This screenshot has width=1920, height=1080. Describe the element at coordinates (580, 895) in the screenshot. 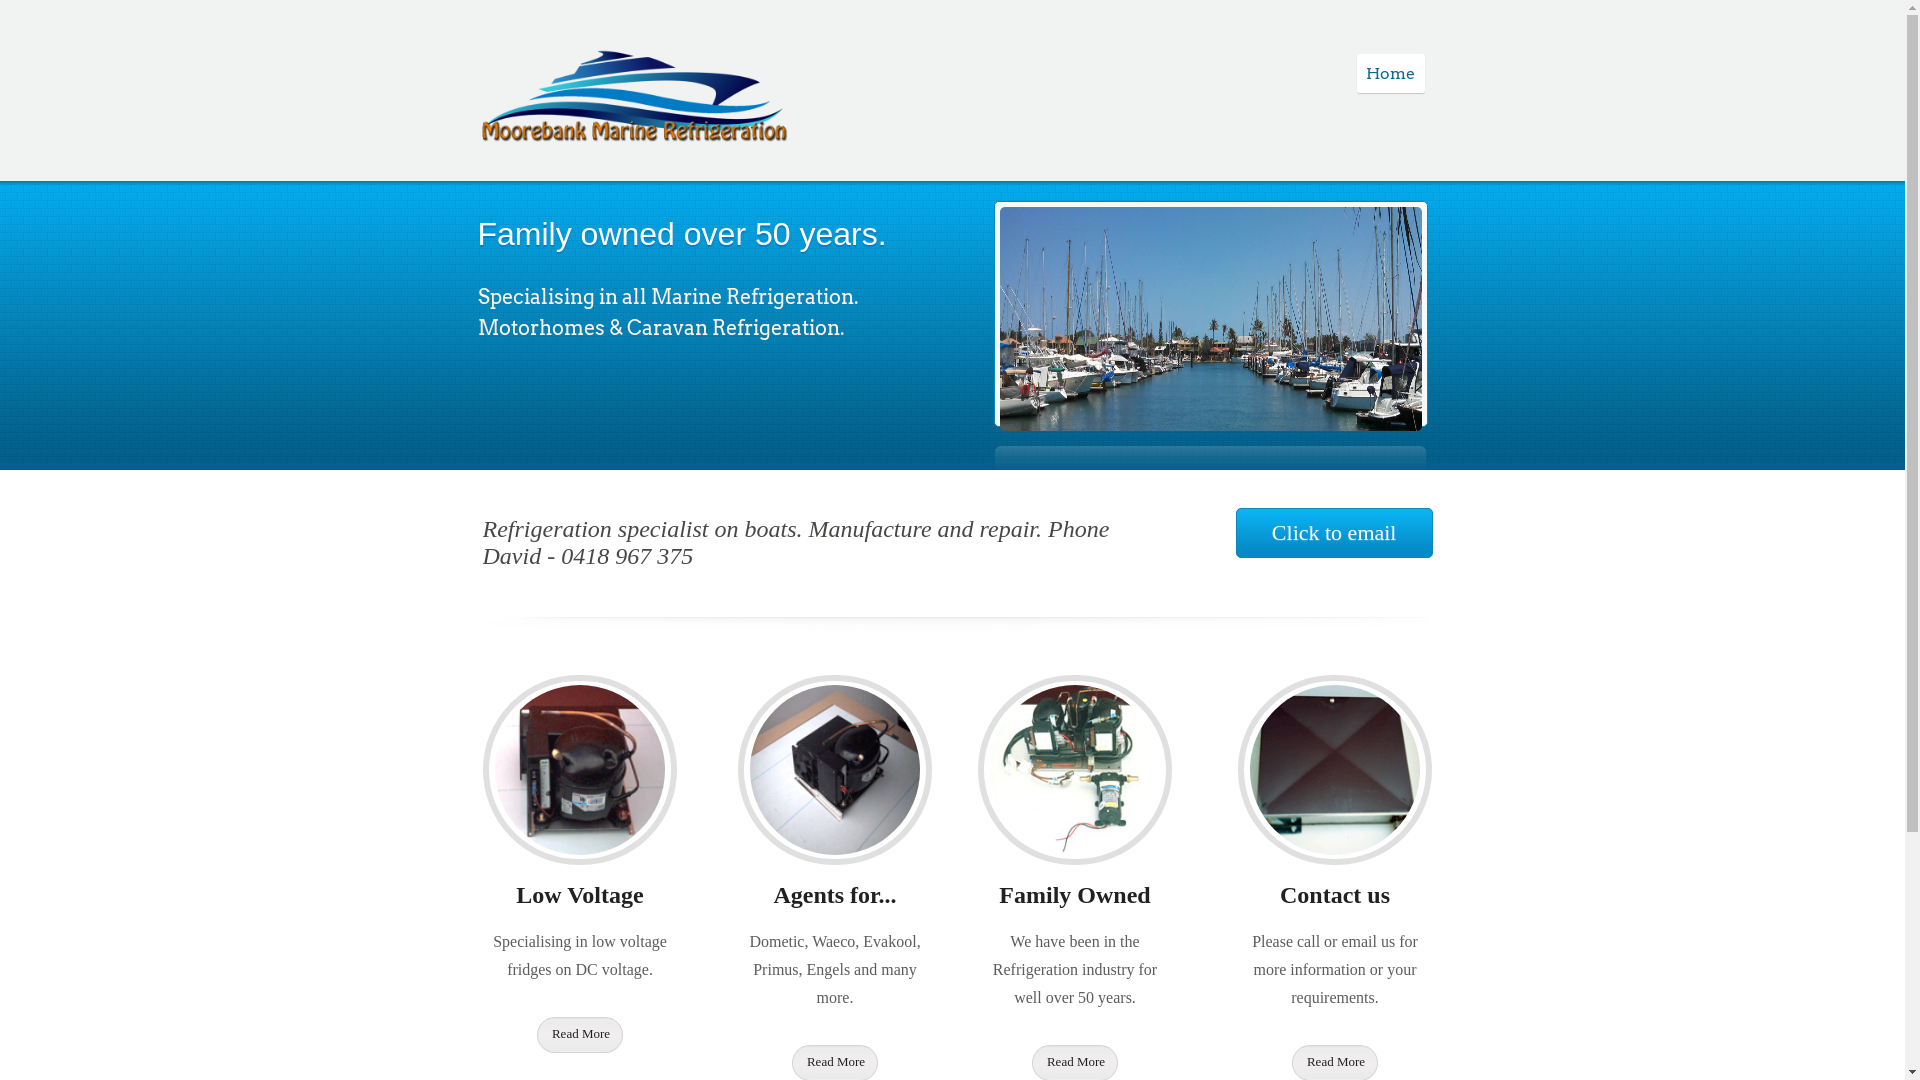

I see `Low Voltage` at that location.